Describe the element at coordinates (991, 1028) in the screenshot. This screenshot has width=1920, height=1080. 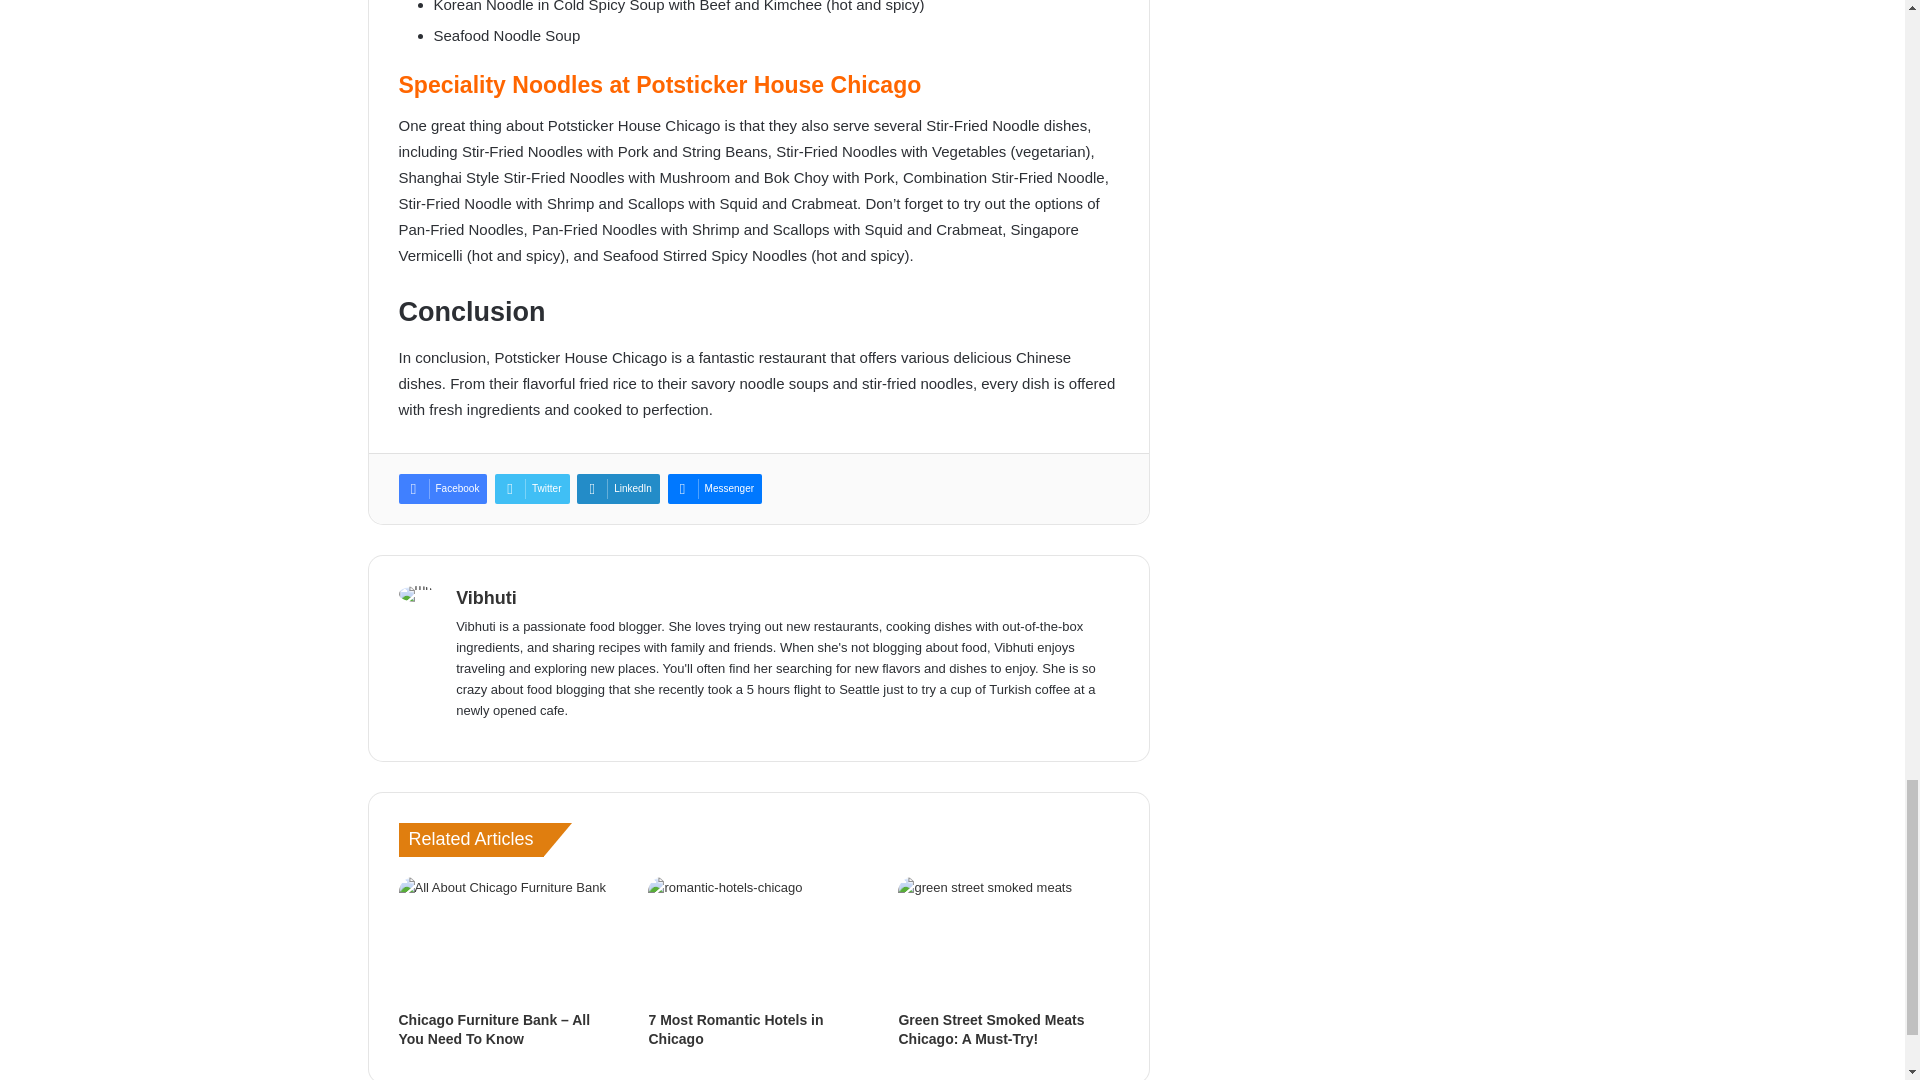
I see `Green Street Smoked Meats Chicago: A Must-Try!` at that location.